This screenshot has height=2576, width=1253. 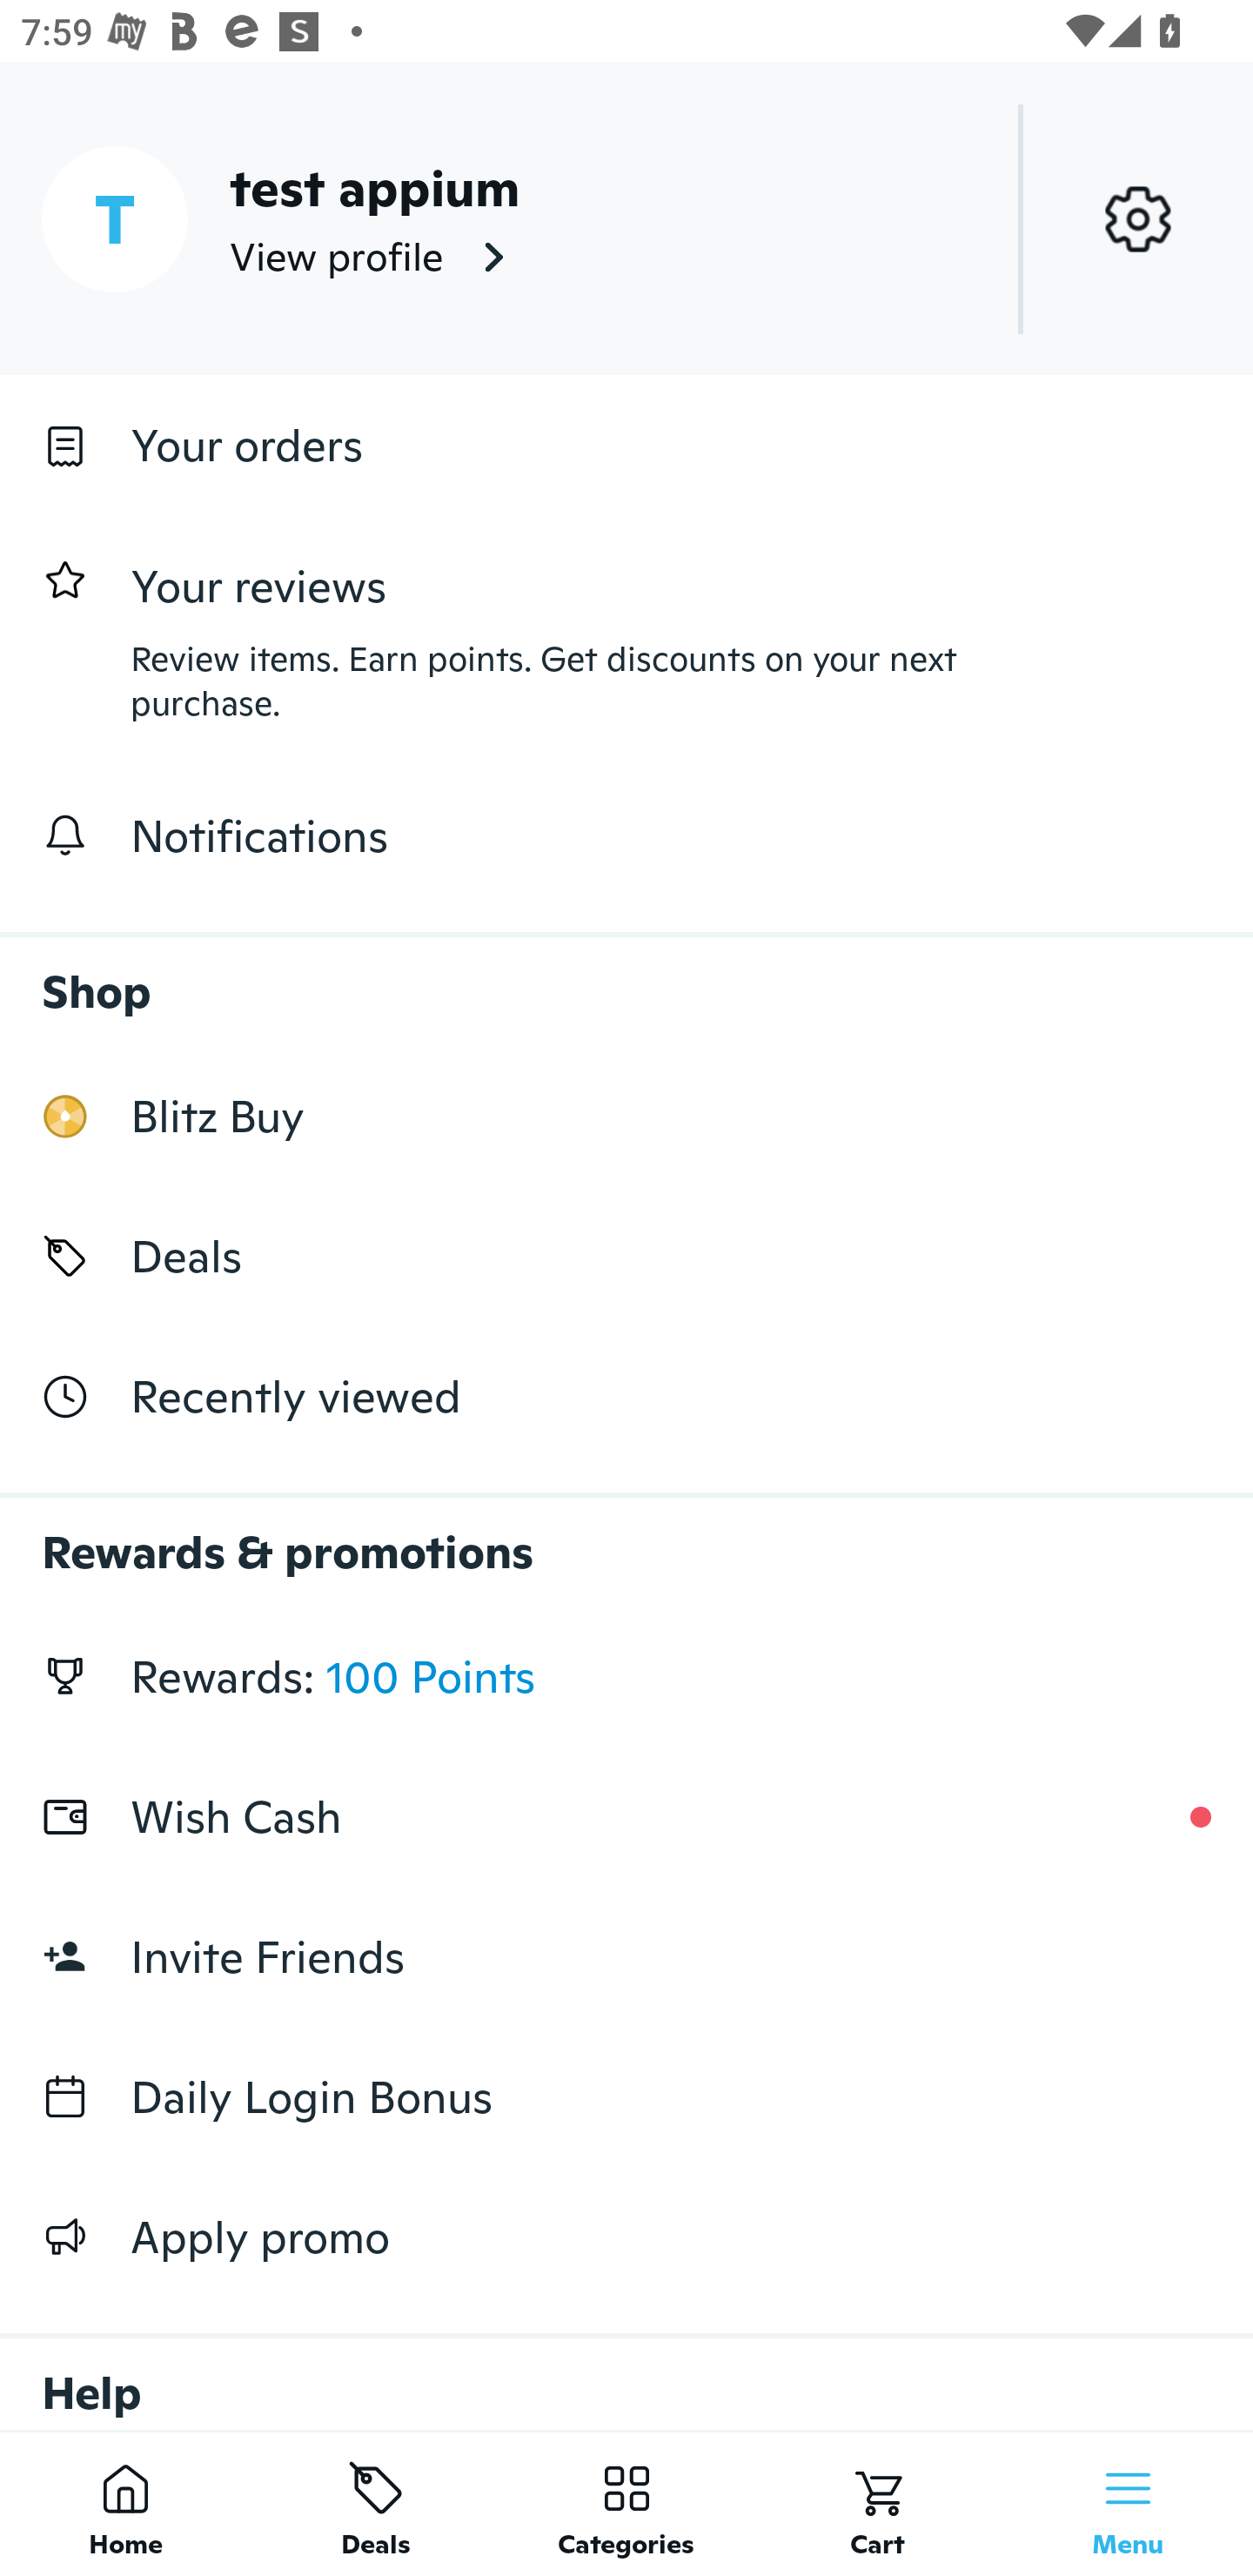 I want to click on Wish Cash, so click(x=626, y=1817).